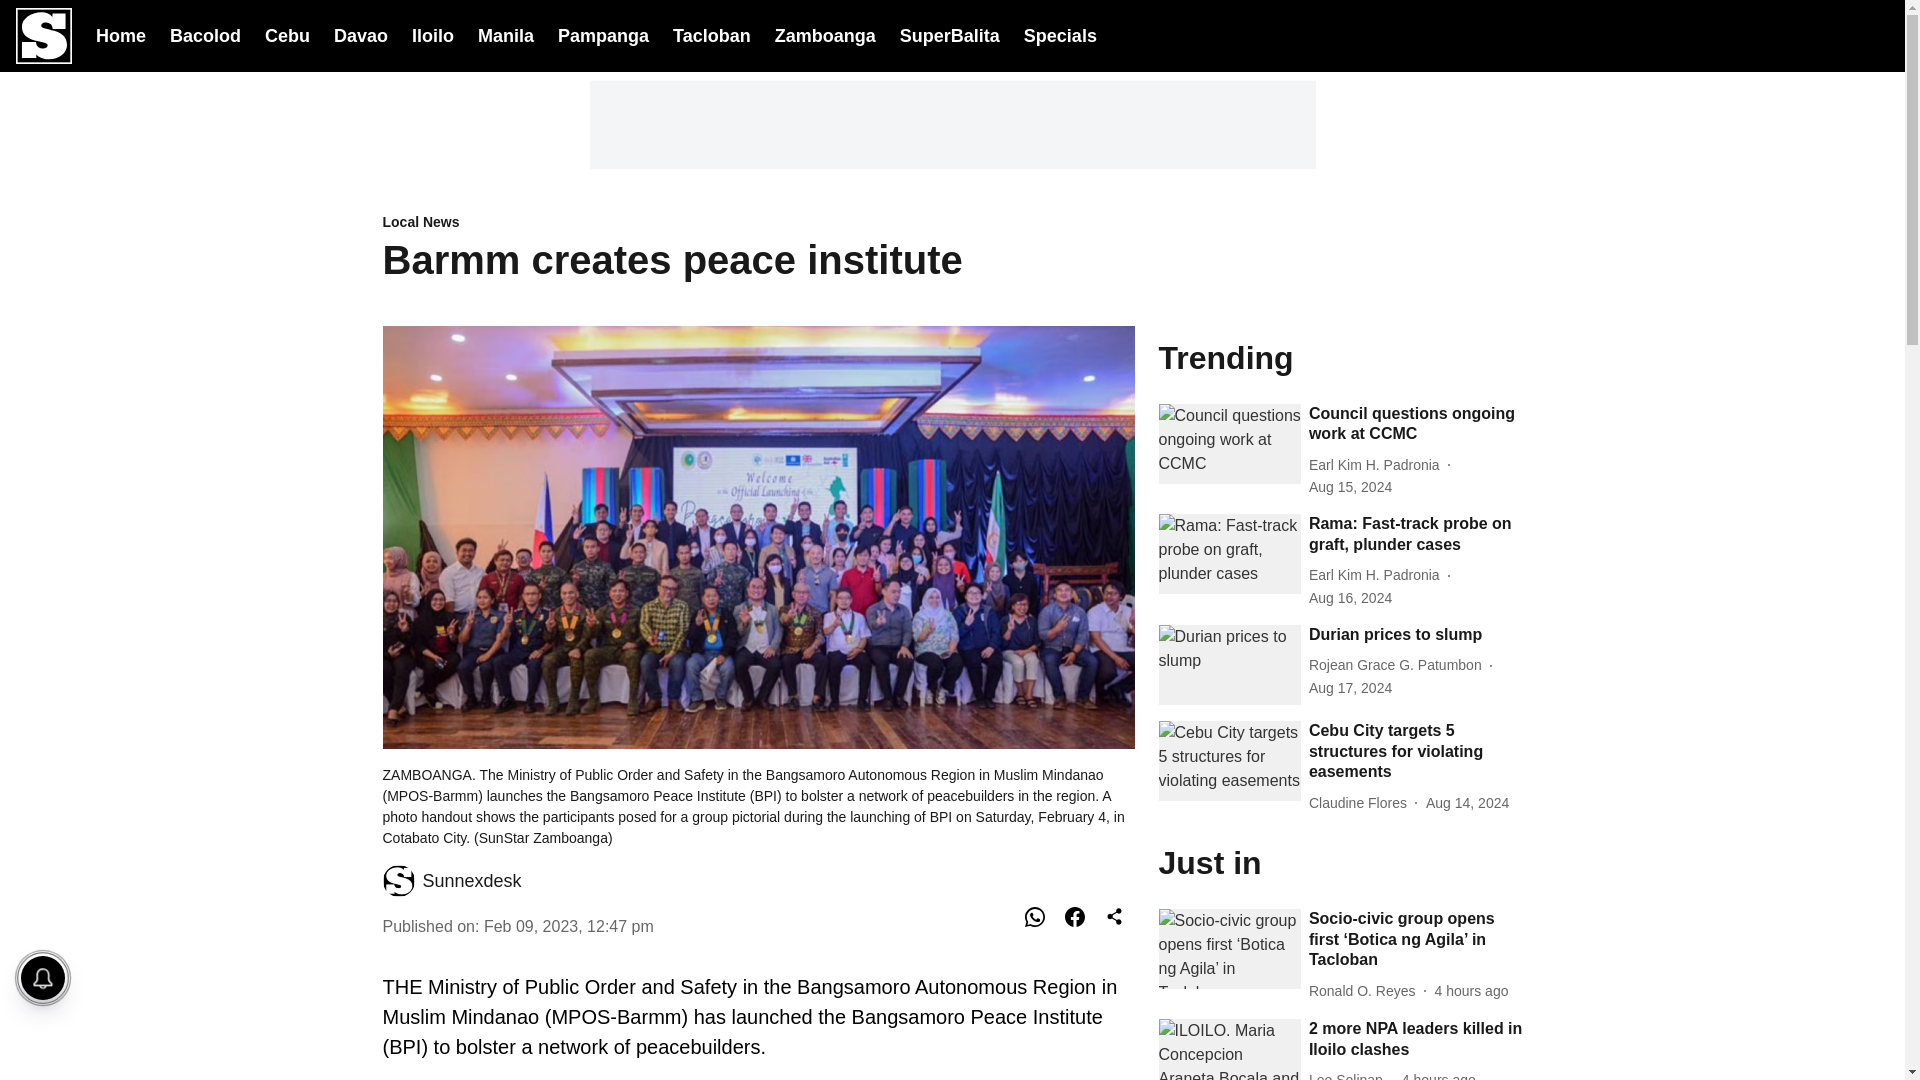 This screenshot has height=1080, width=1920. I want to click on Durian prices to slump, so click(1416, 635).